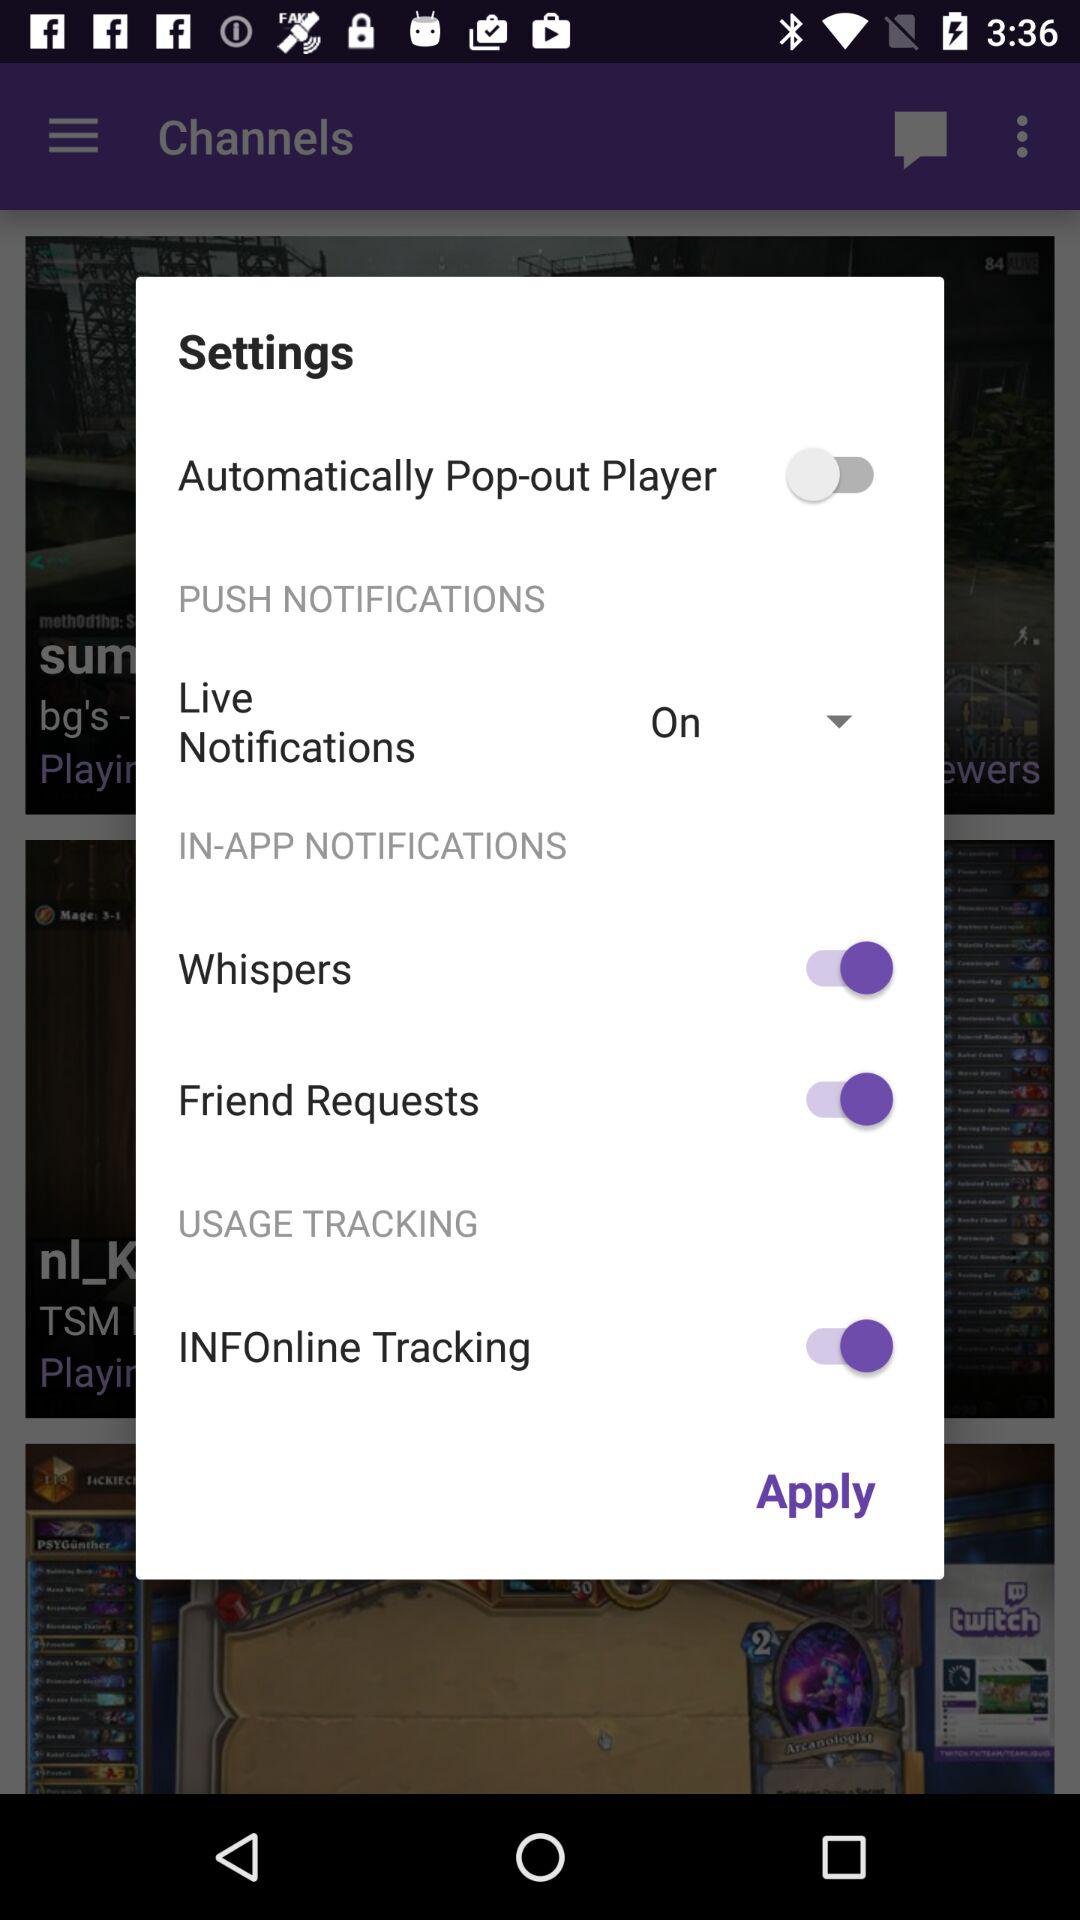 The height and width of the screenshot is (1920, 1080). I want to click on select icon next to friend requests item, so click(840, 1098).